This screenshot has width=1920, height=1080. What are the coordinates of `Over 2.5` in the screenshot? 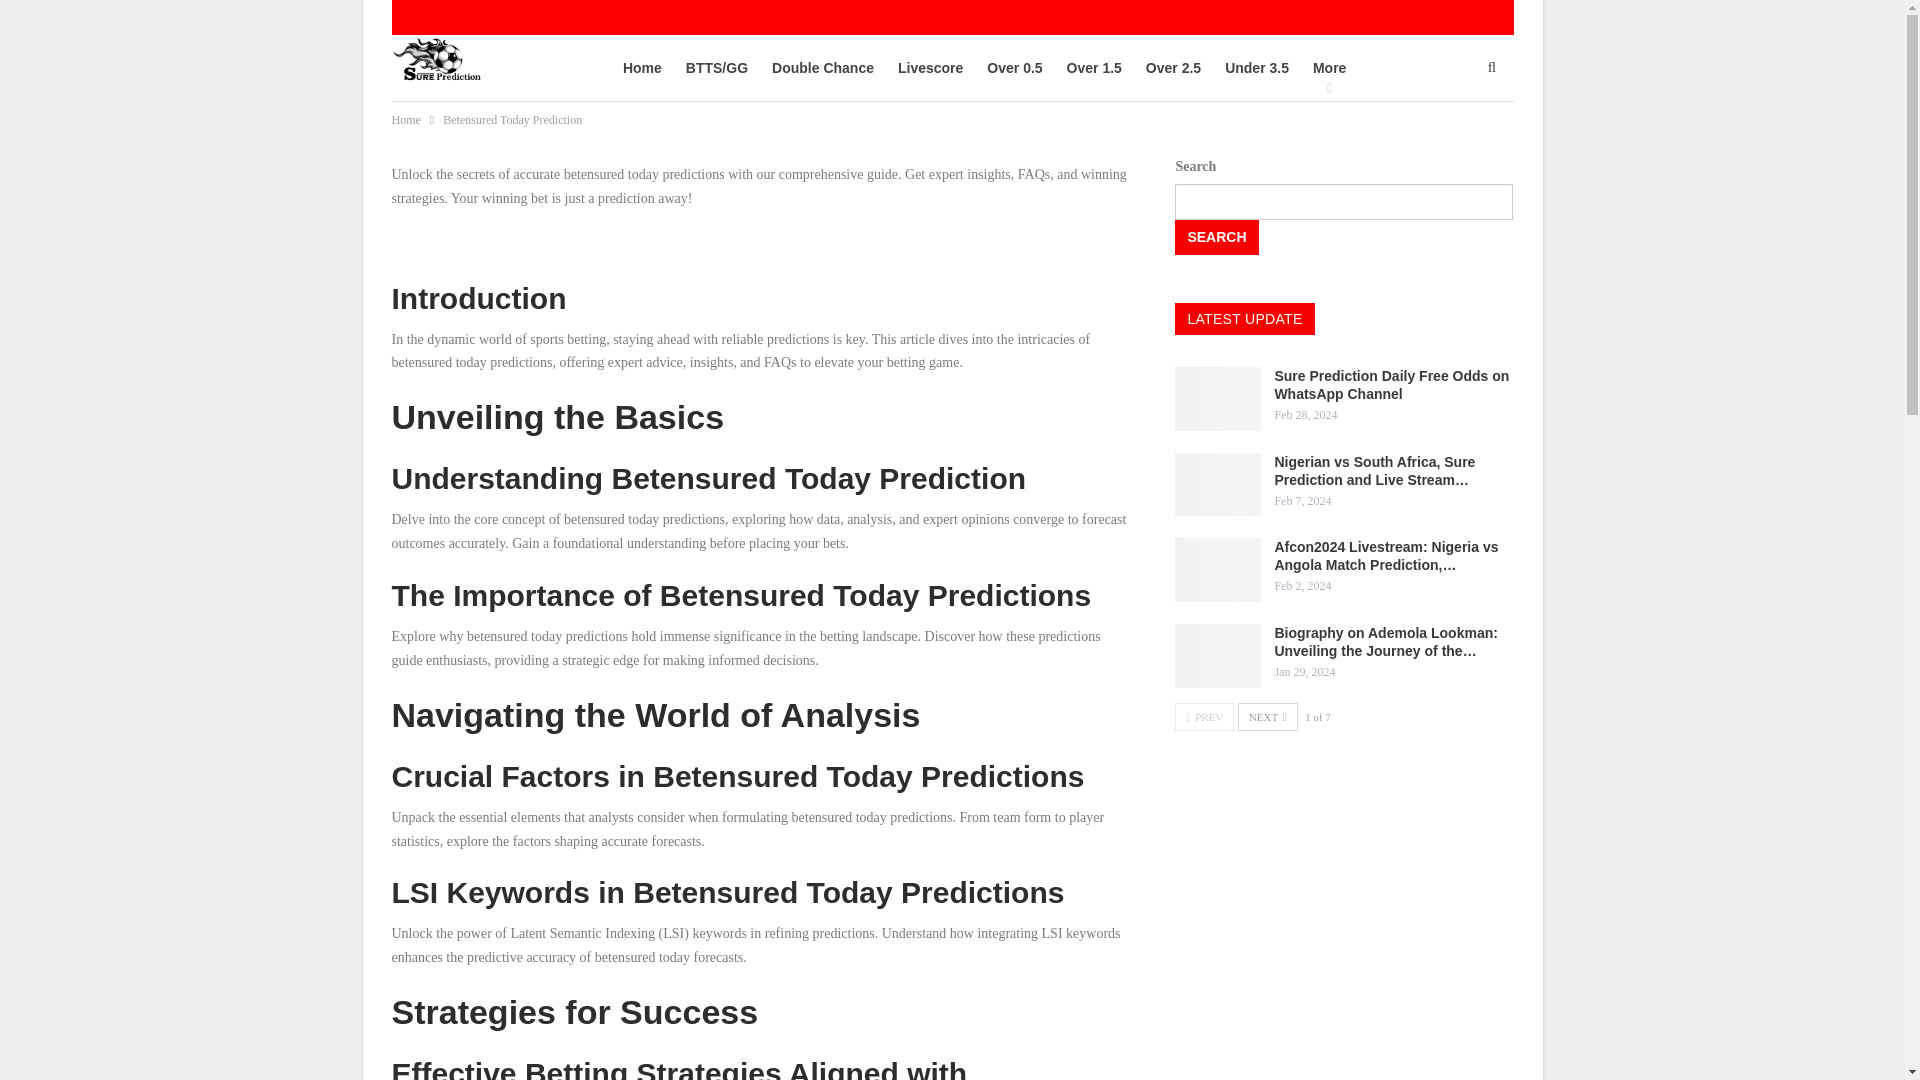 It's located at (1172, 68).